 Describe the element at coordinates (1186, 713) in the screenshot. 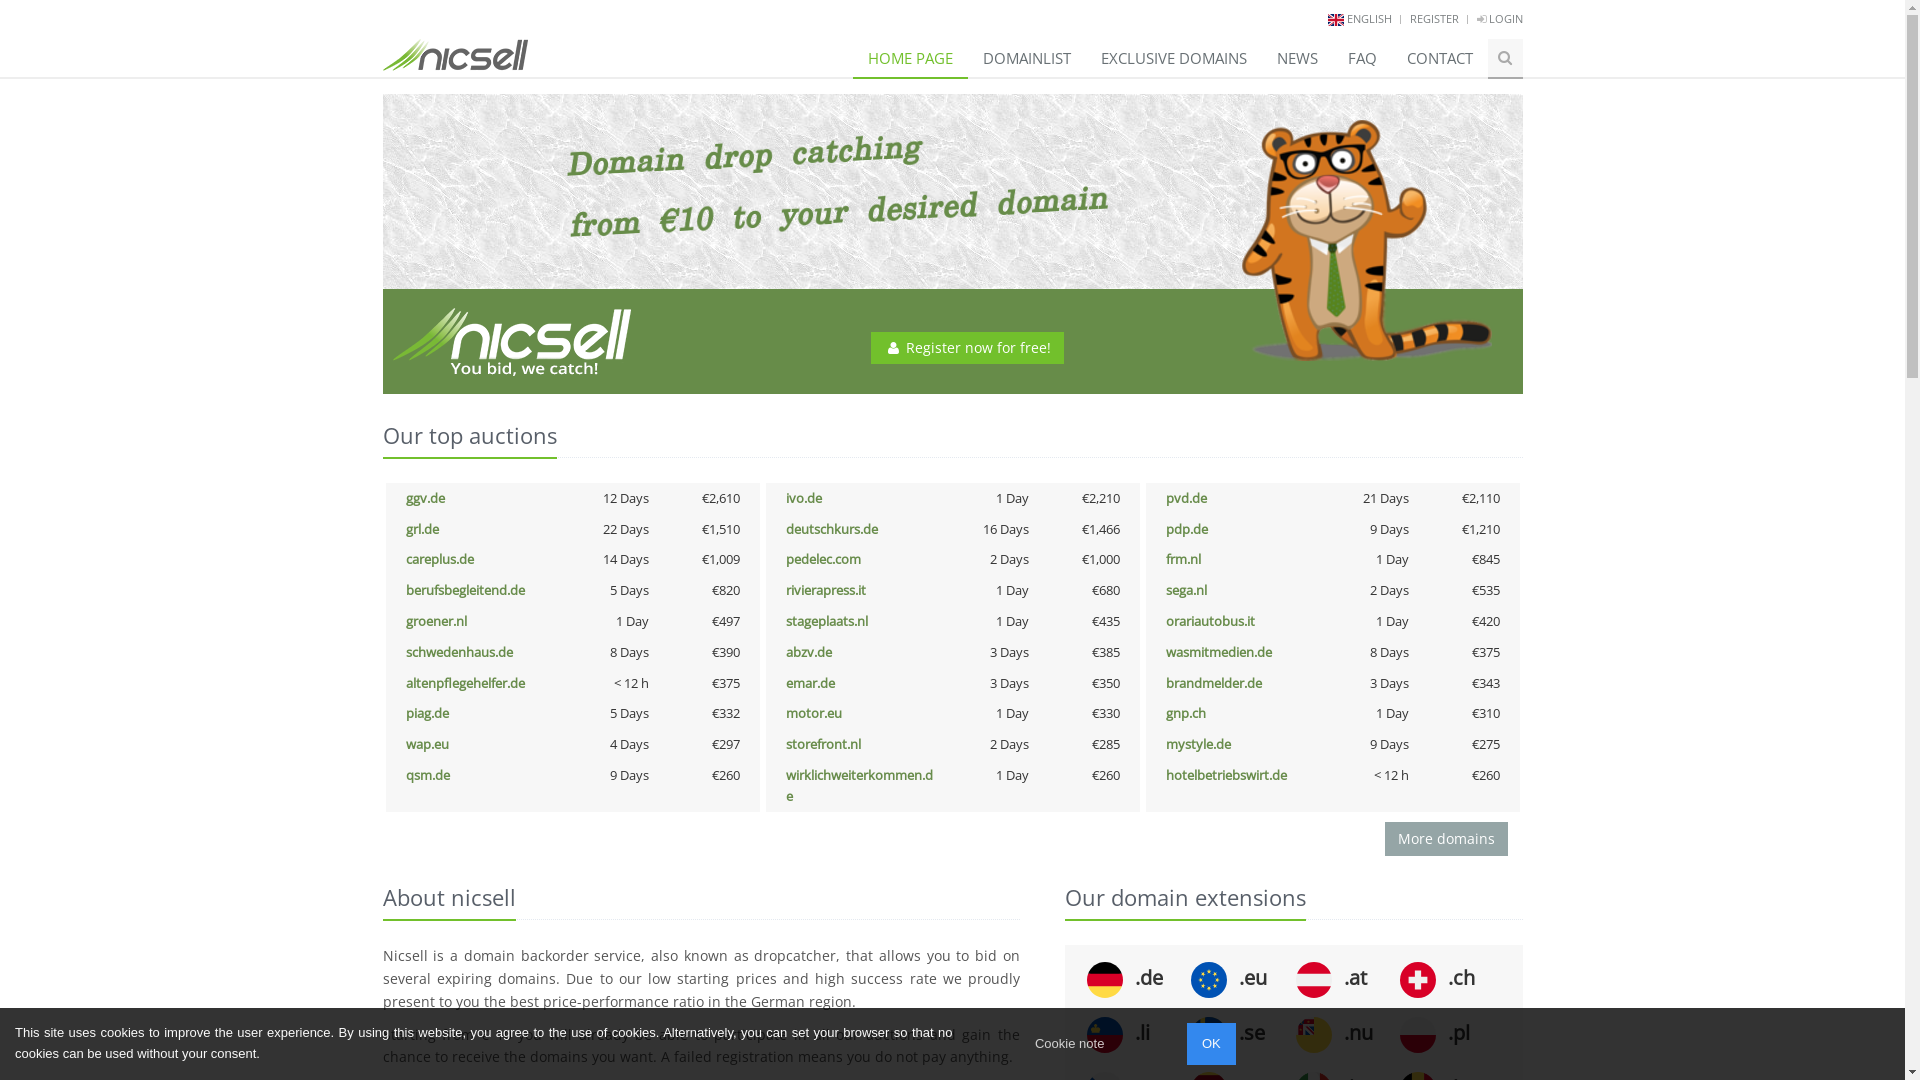

I see `gnp.ch` at that location.